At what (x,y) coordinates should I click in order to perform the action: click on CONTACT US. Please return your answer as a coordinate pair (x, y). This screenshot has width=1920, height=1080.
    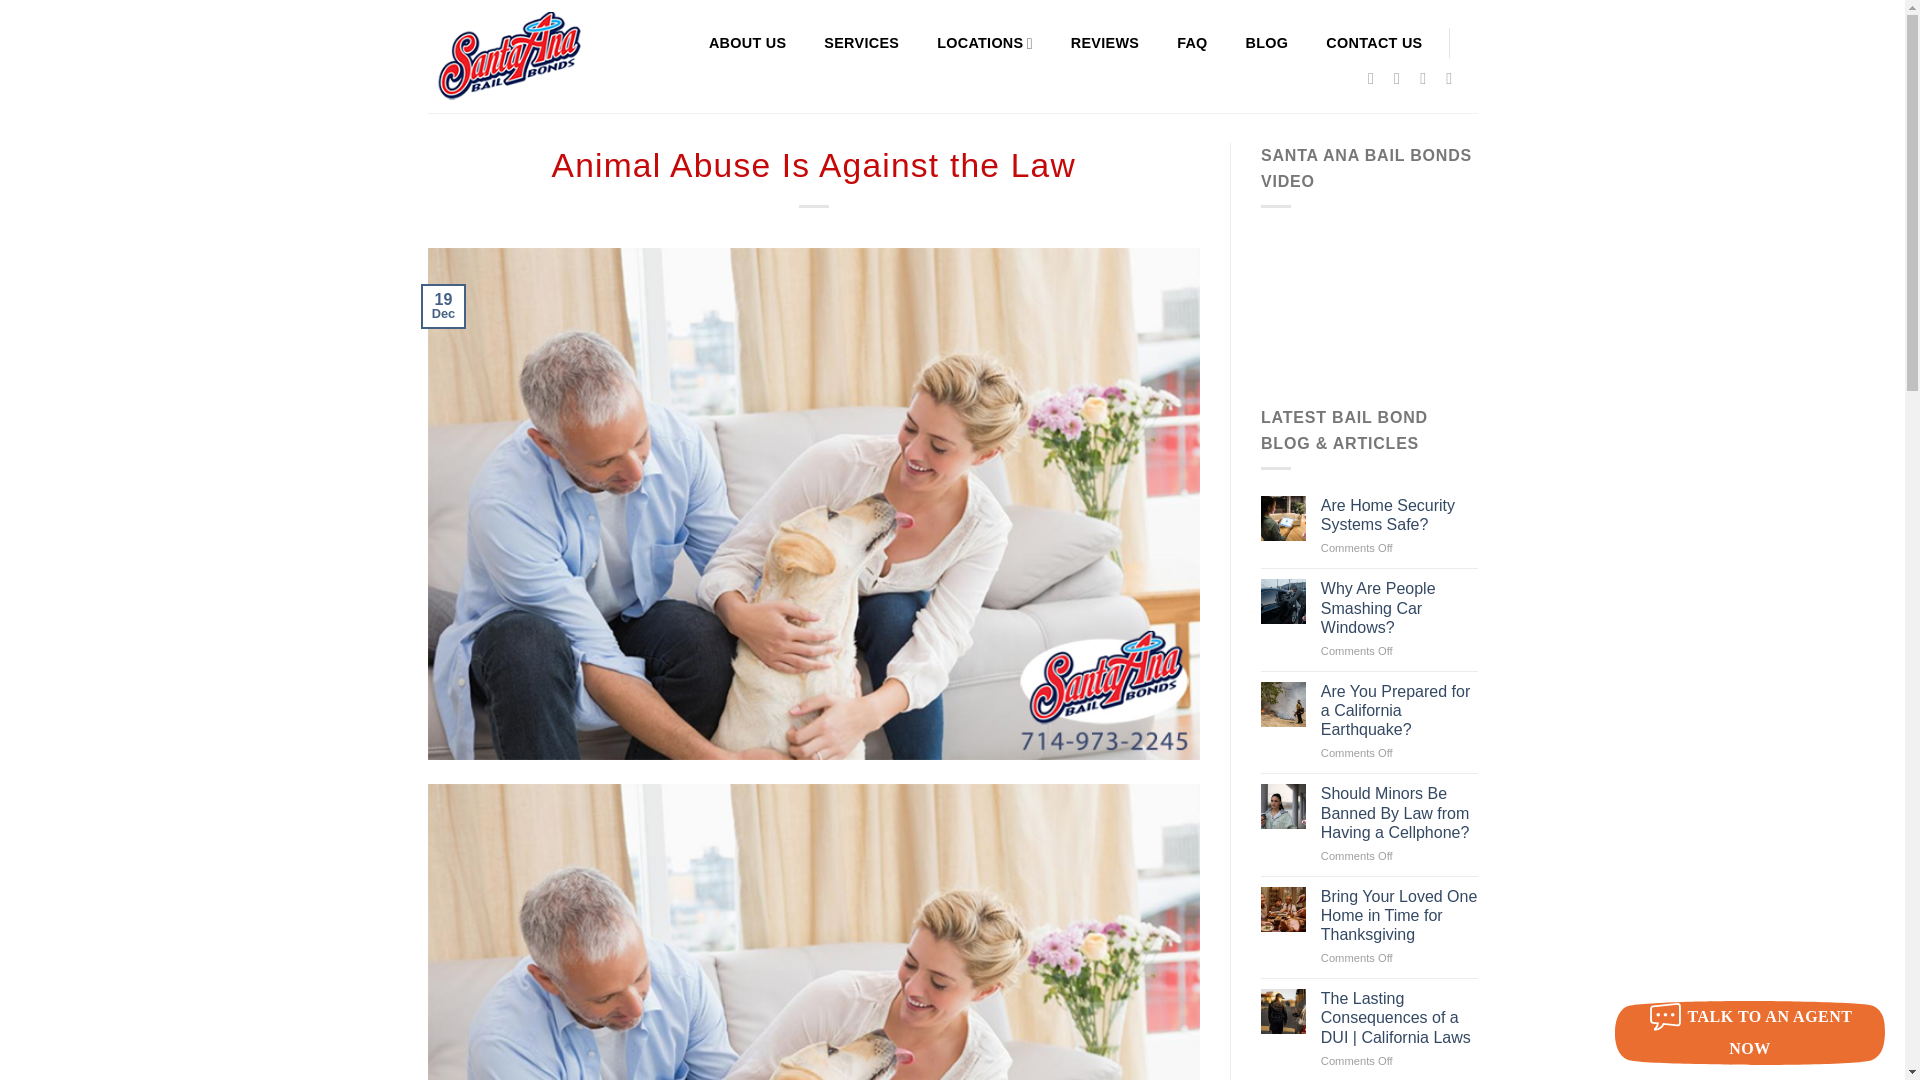
    Looking at the image, I should click on (1374, 42).